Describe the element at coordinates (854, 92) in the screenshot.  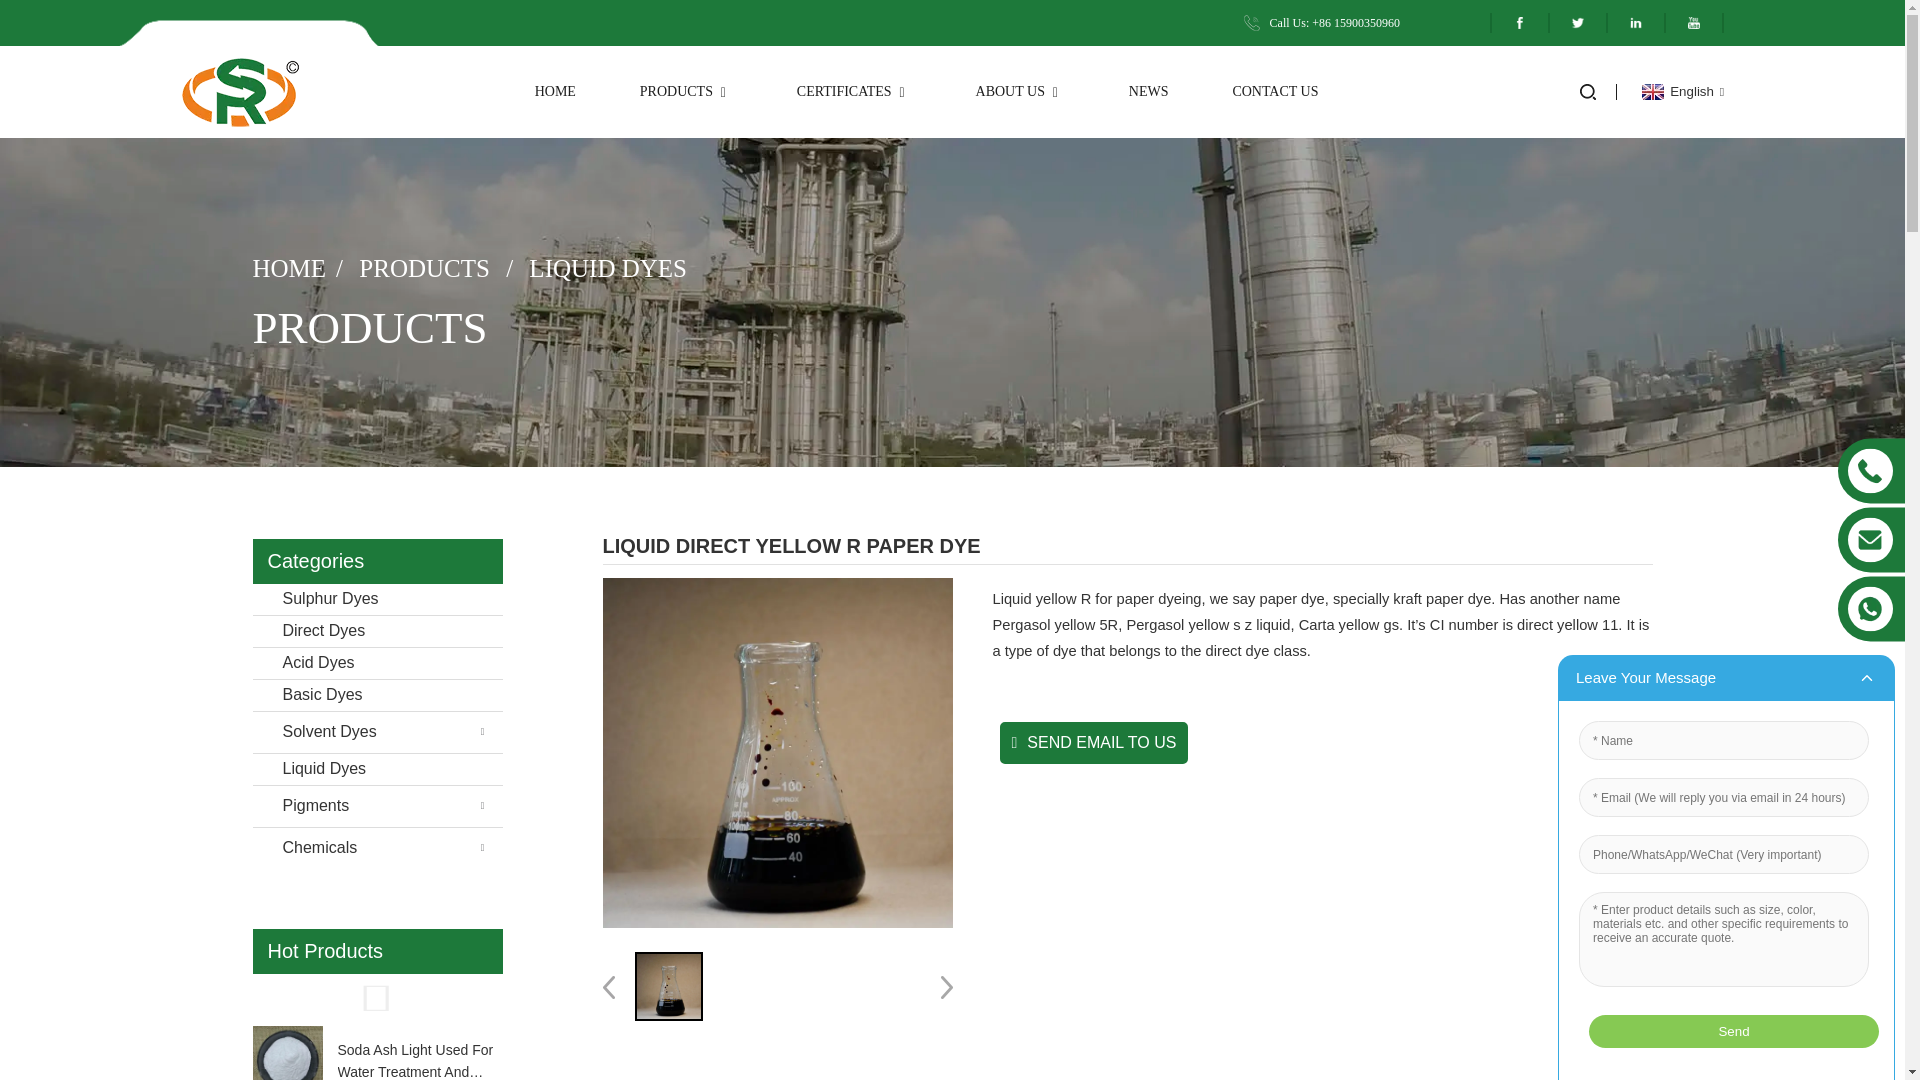
I see `CERTIFICATES` at that location.